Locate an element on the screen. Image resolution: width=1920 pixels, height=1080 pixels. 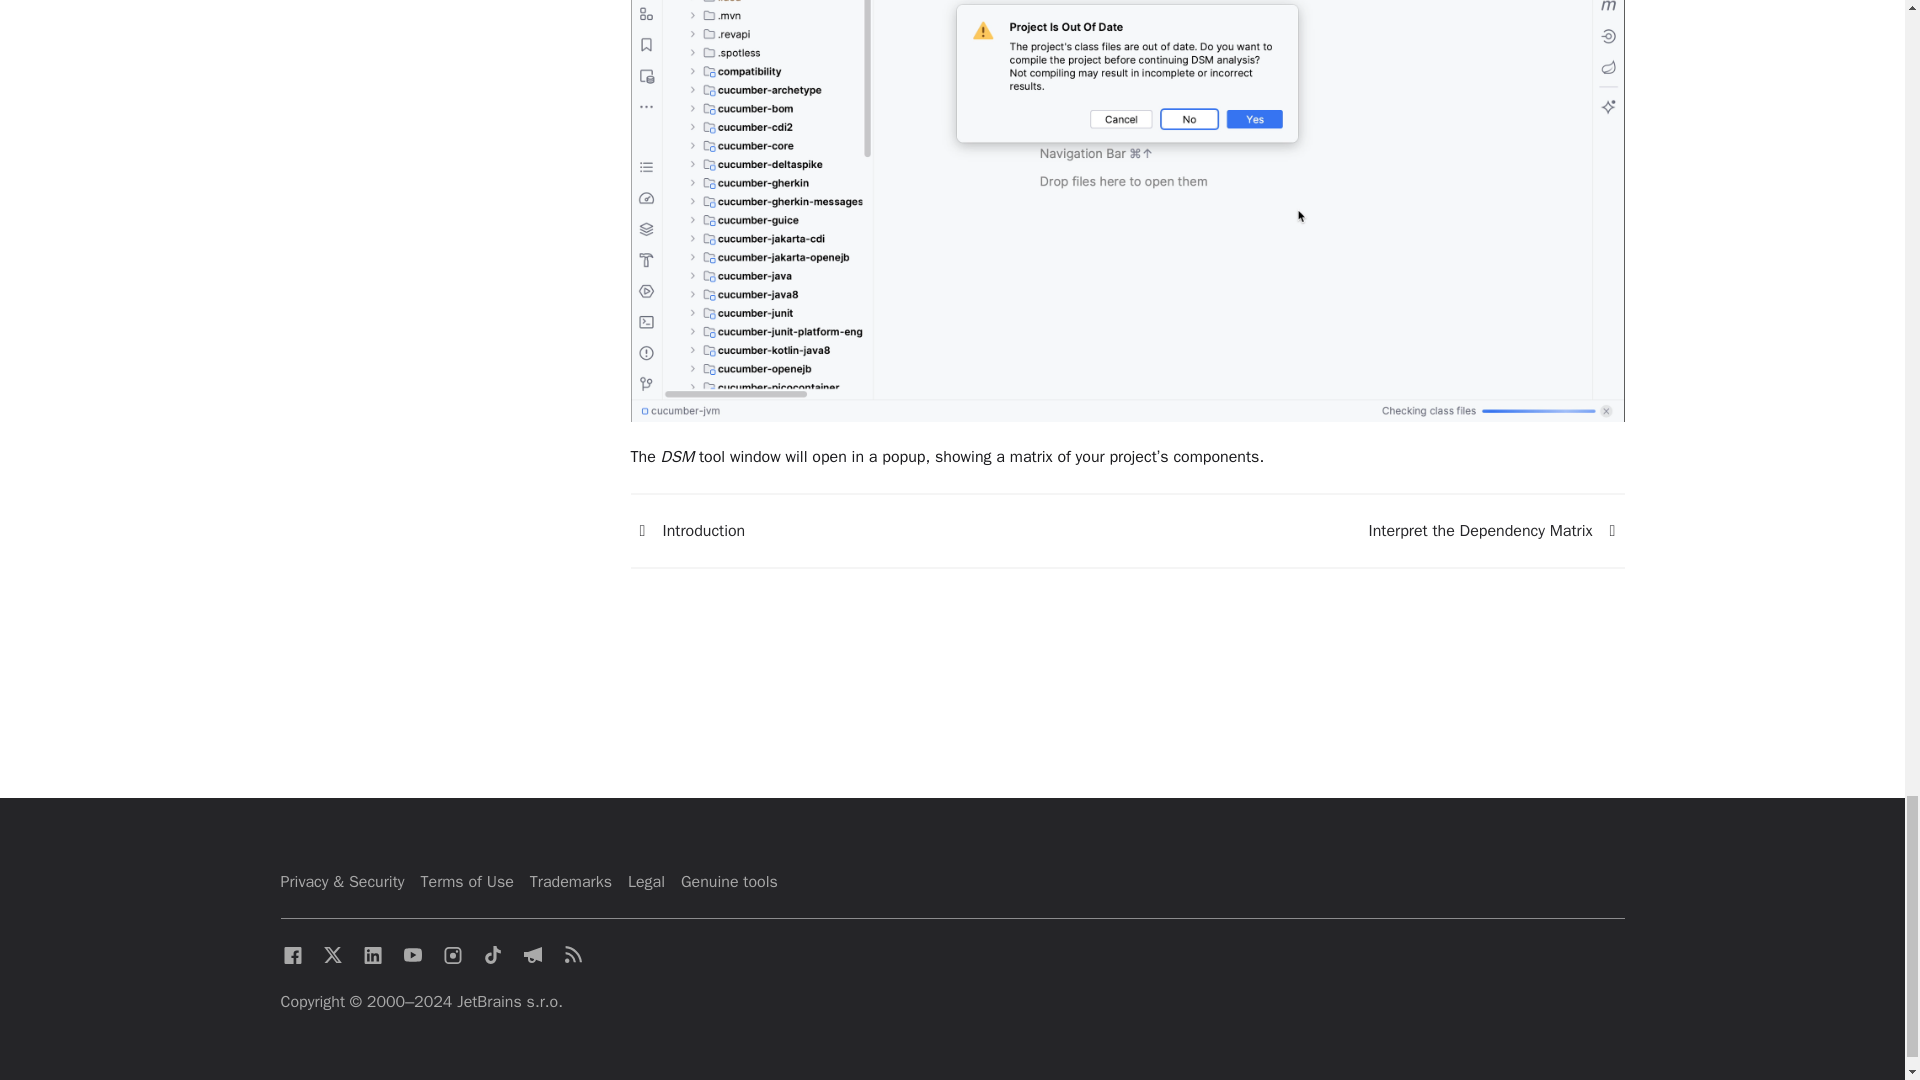
Introduction is located at coordinates (642, 531).